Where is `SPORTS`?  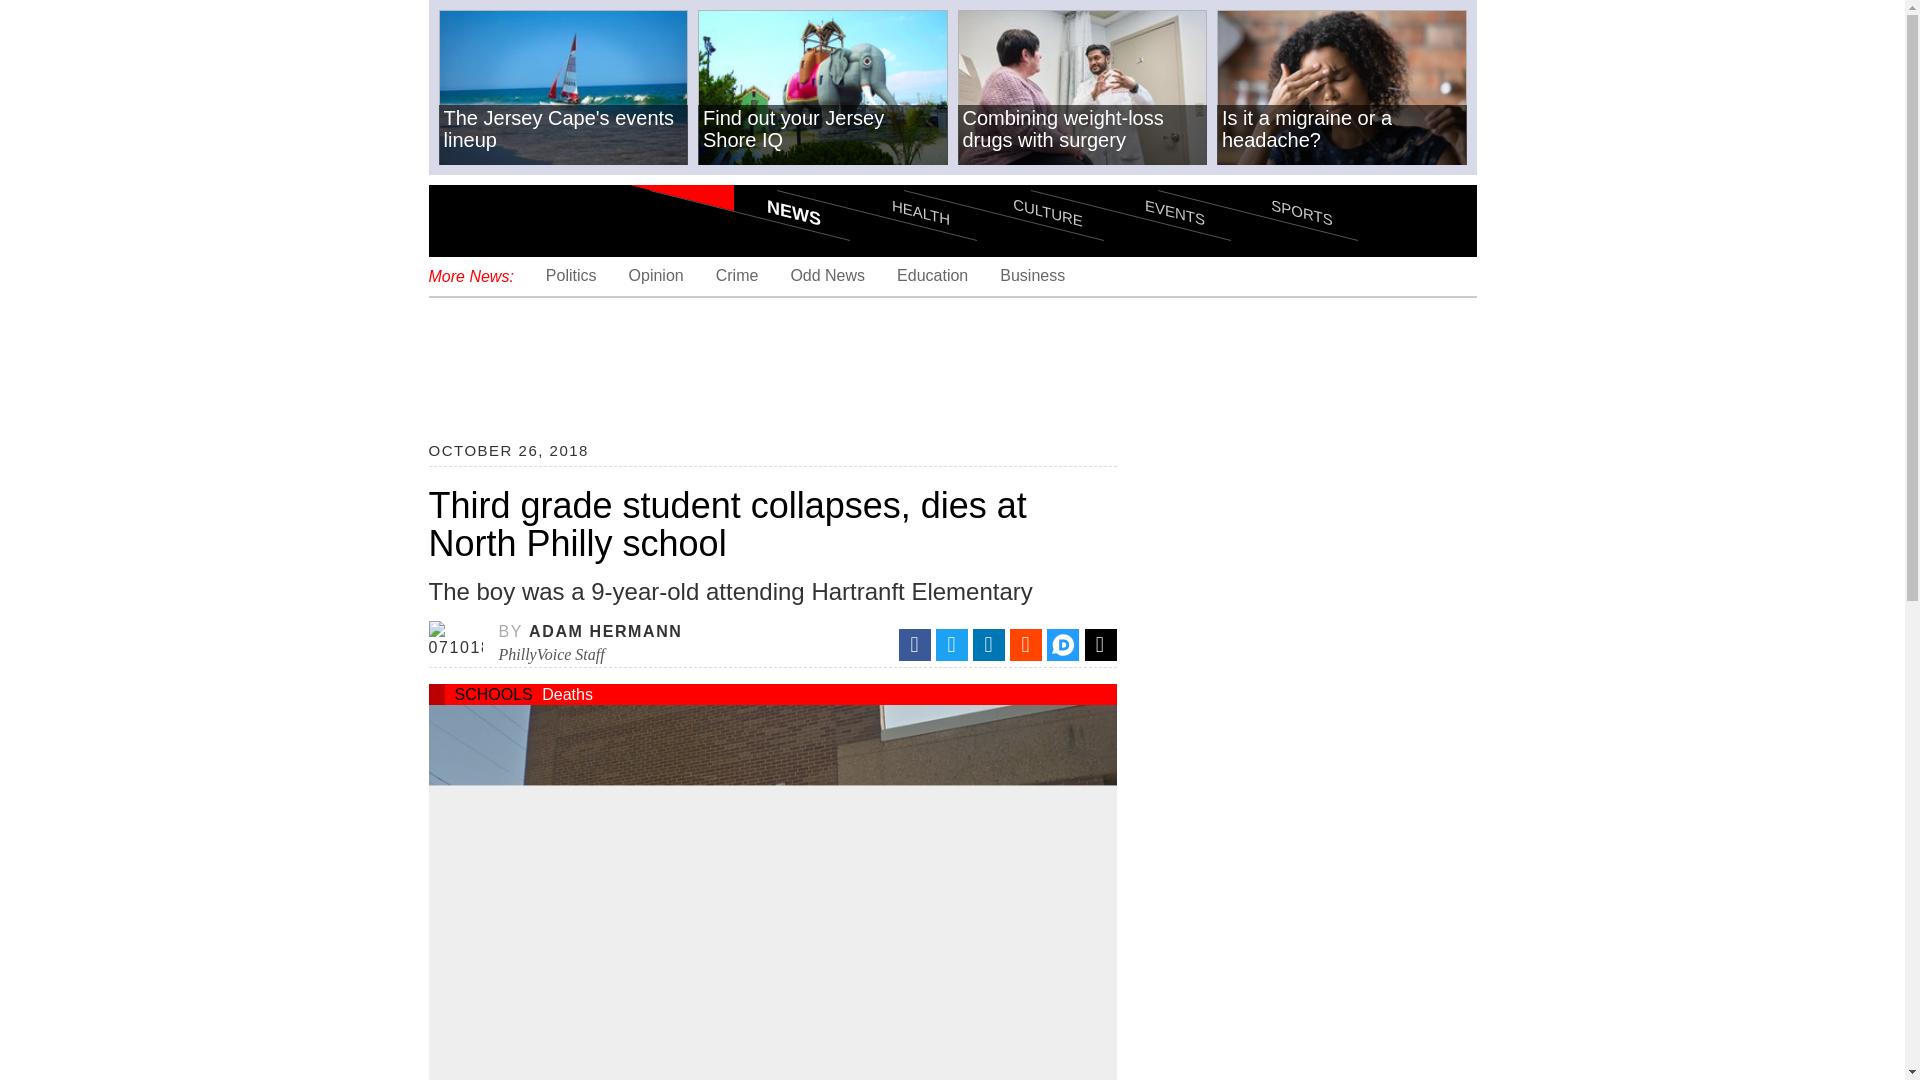
SPORTS is located at coordinates (1257, 175).